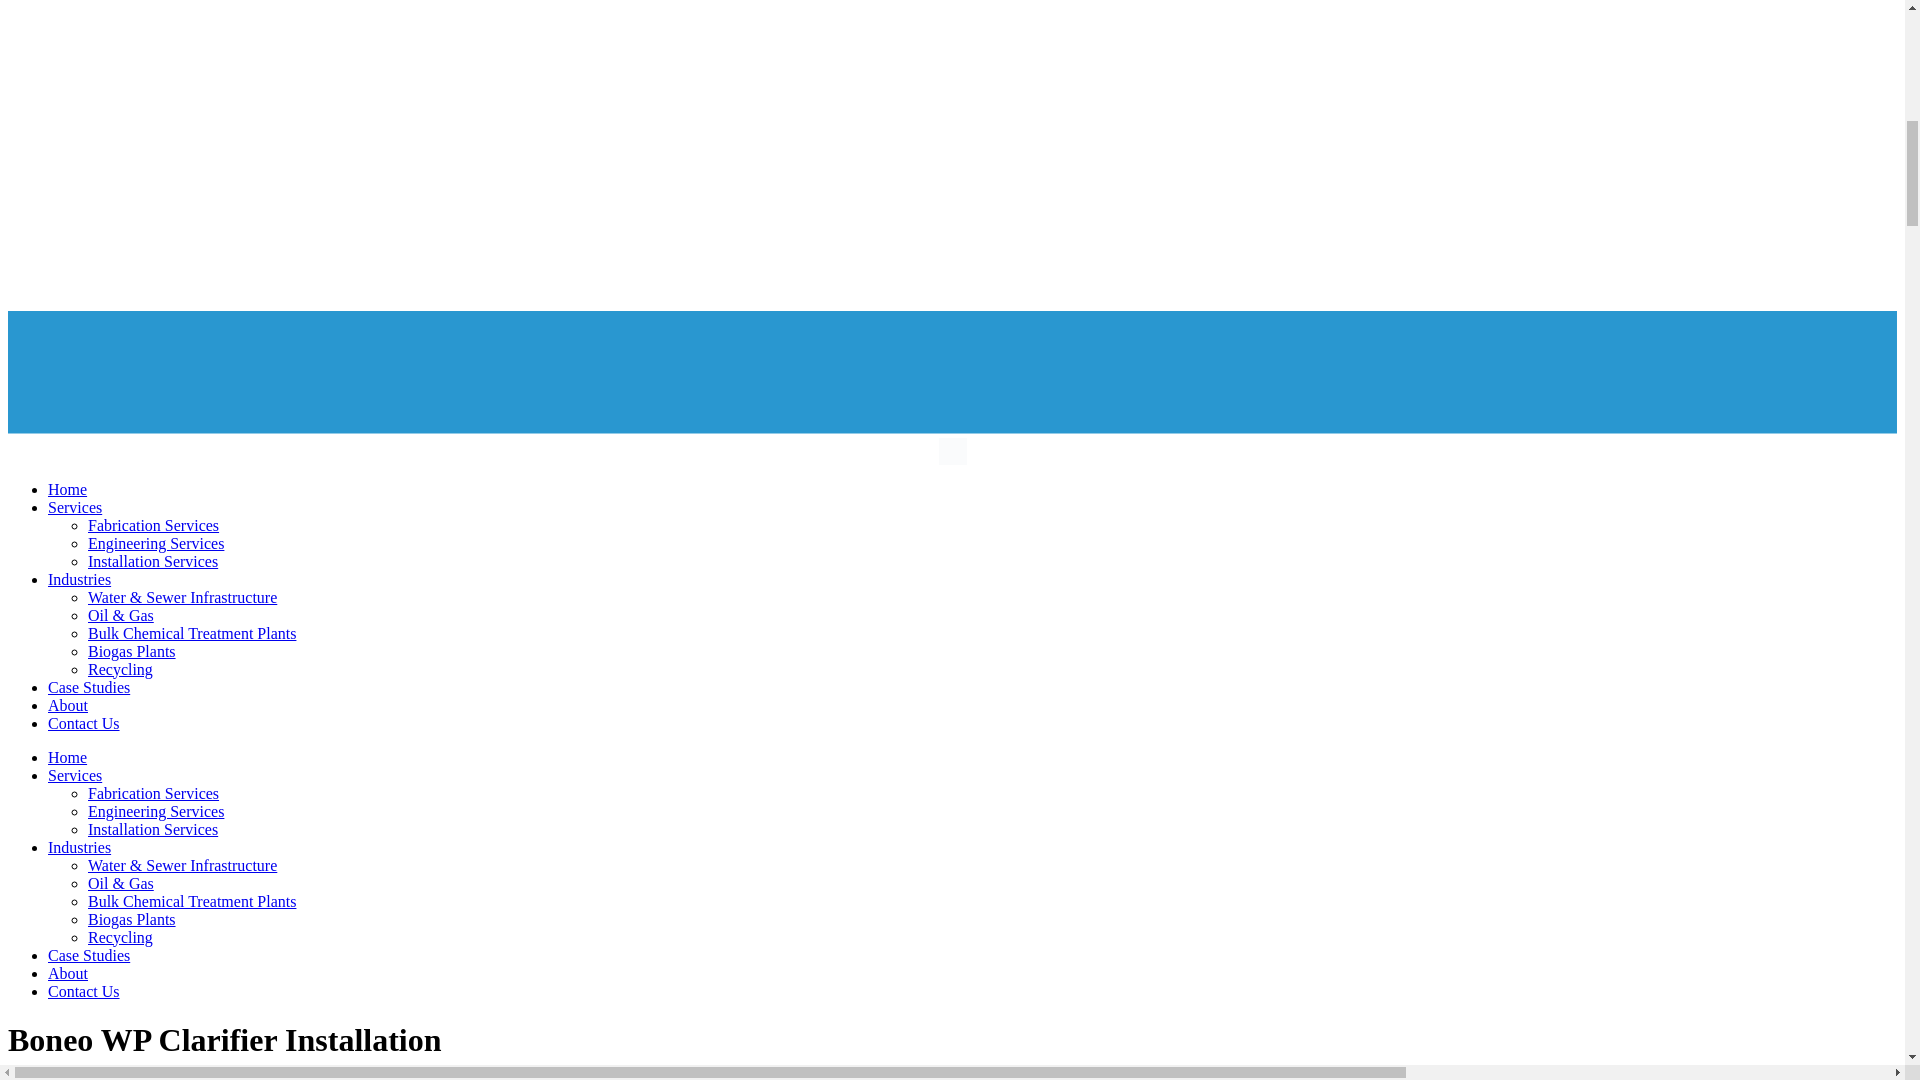 The width and height of the screenshot is (1920, 1080). What do you see at coordinates (68, 704) in the screenshot?
I see `About` at bounding box center [68, 704].